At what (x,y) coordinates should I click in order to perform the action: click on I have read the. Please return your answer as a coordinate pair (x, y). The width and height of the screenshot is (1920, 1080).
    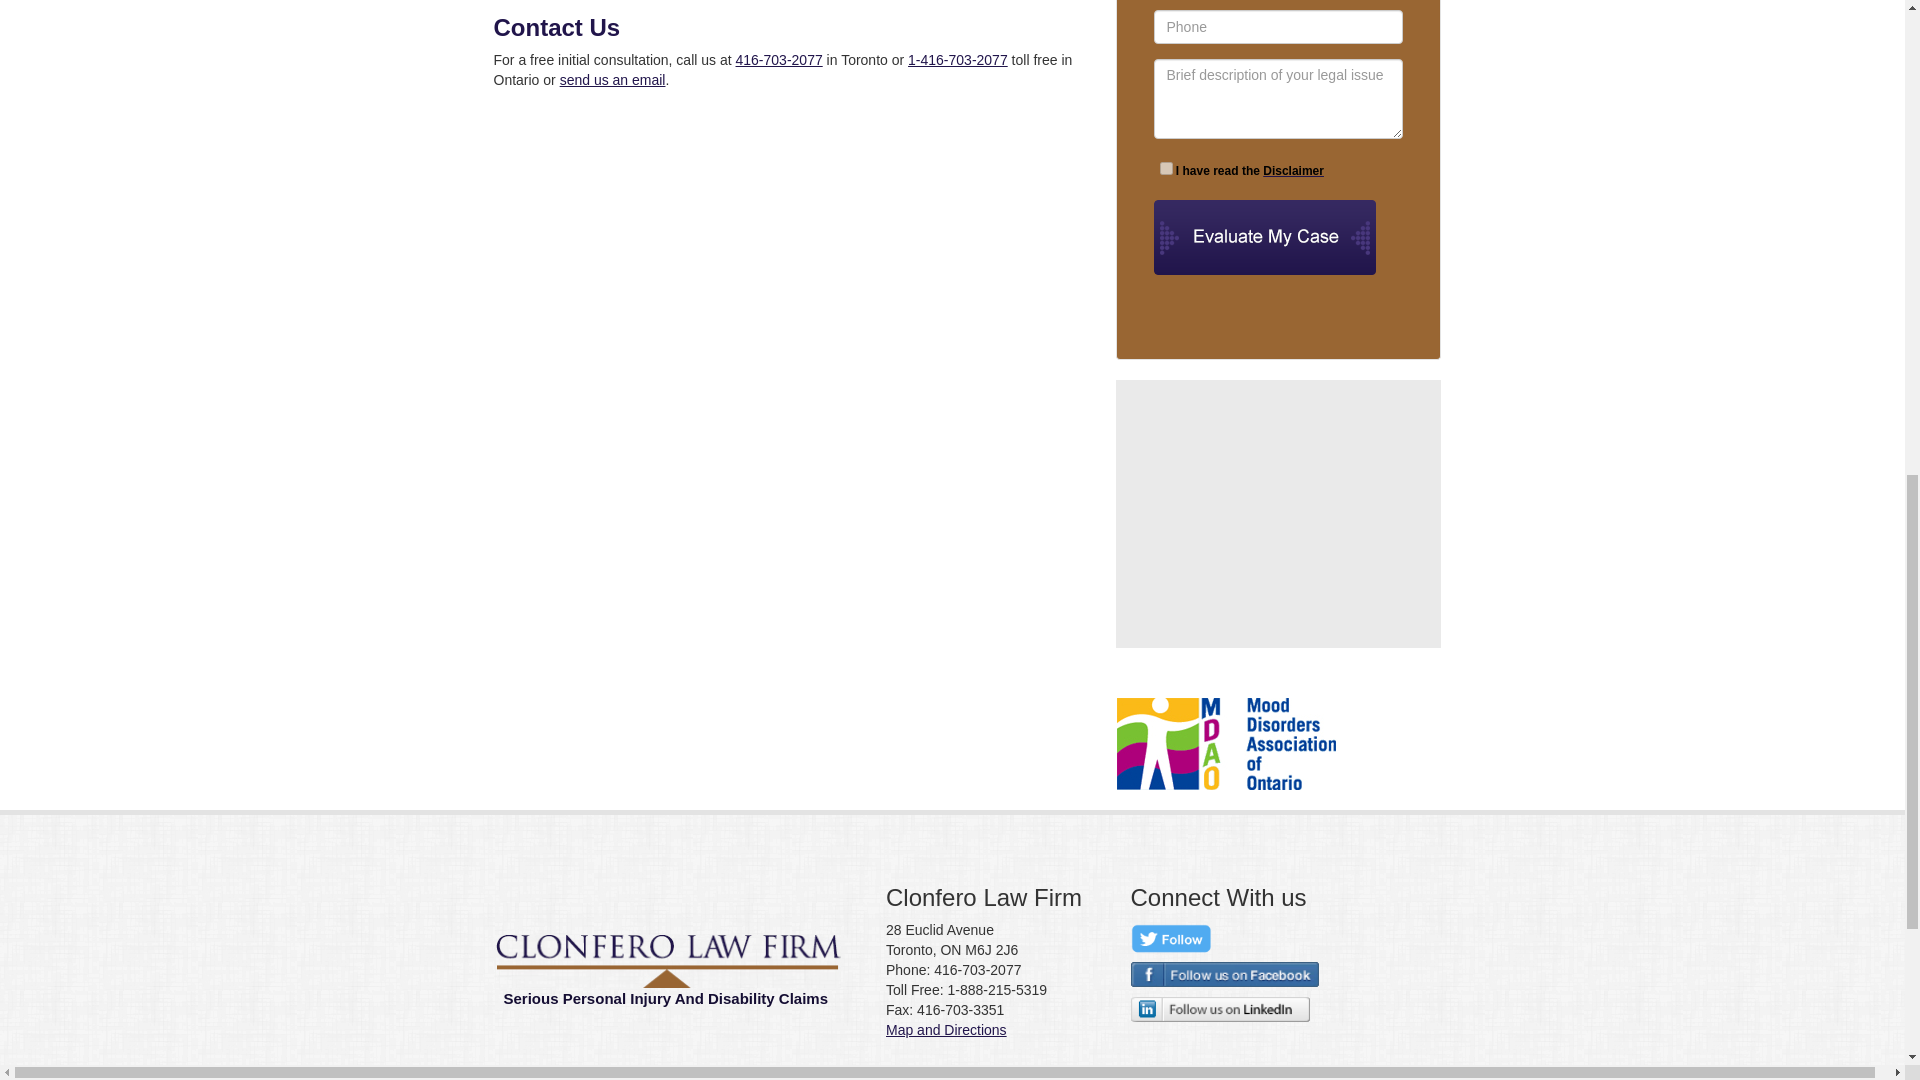
    Looking at the image, I should click on (1166, 168).